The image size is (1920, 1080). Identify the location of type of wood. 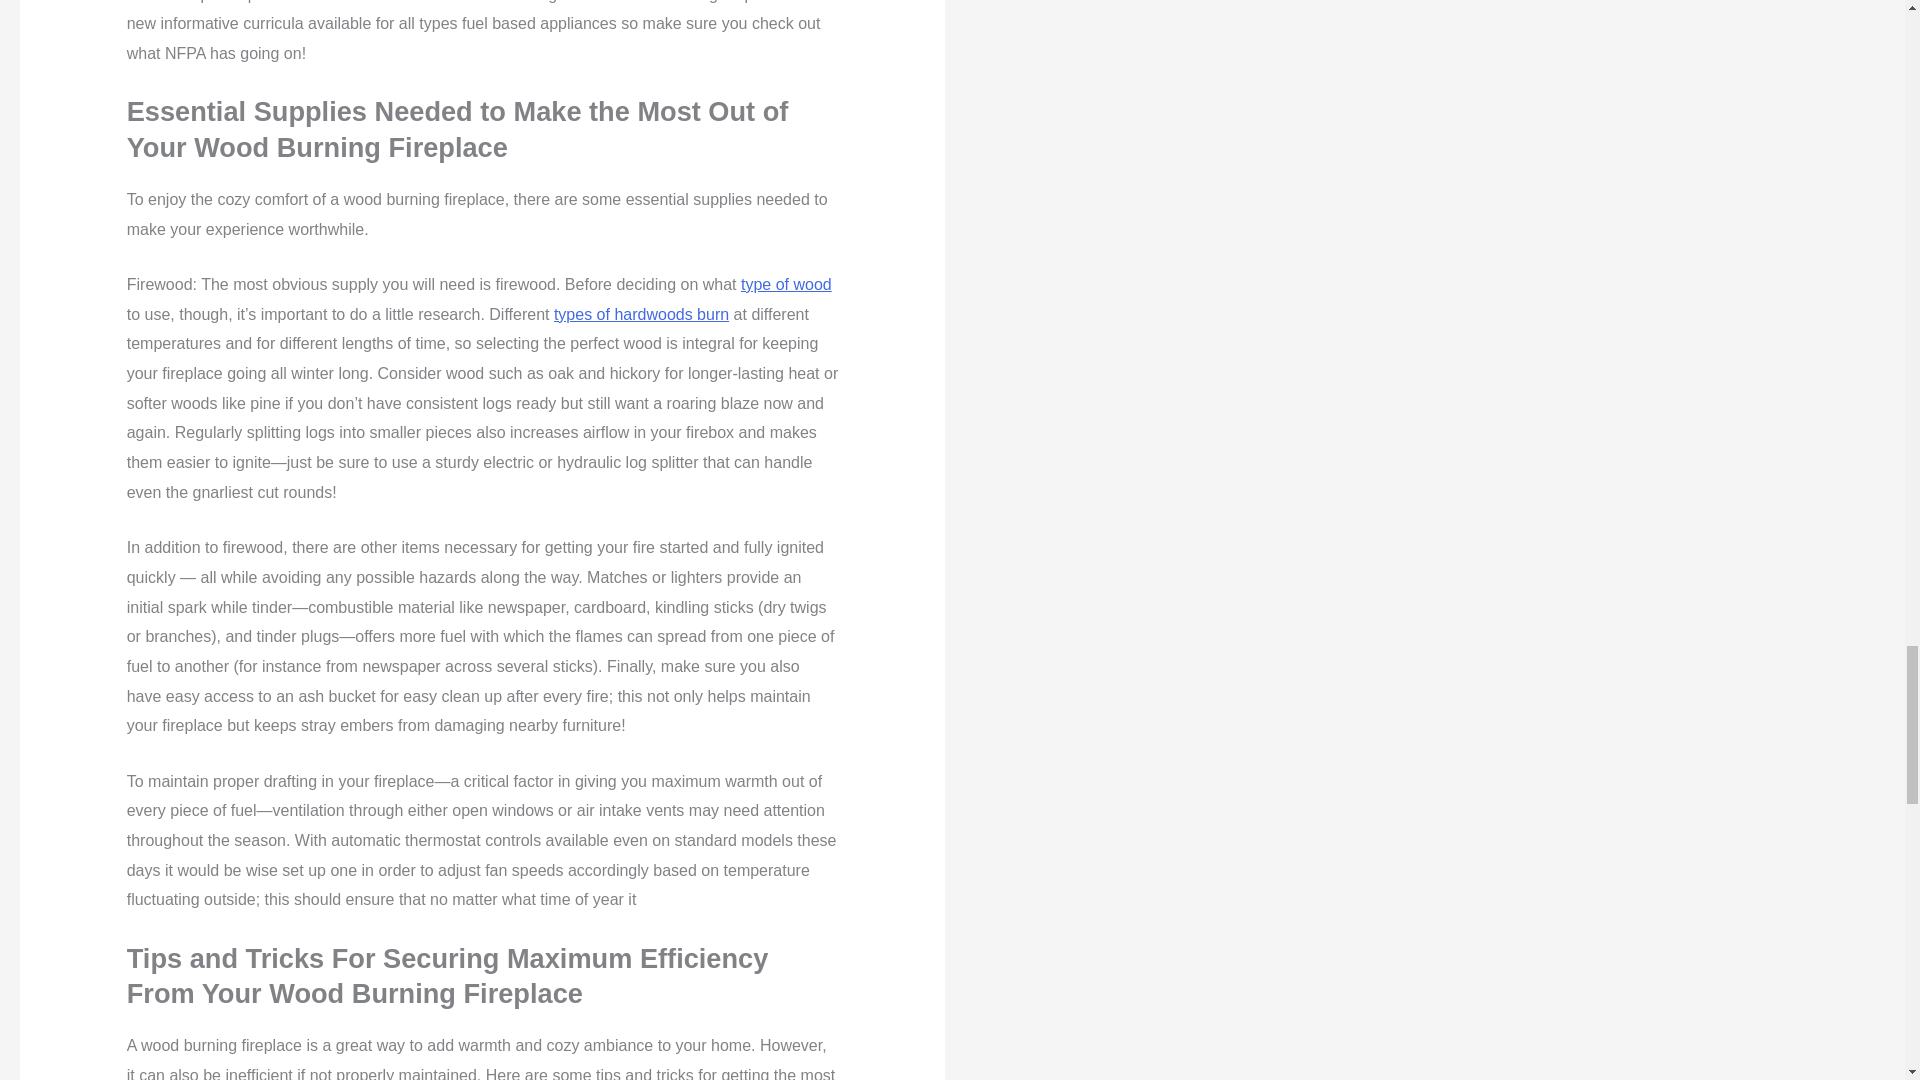
(786, 284).